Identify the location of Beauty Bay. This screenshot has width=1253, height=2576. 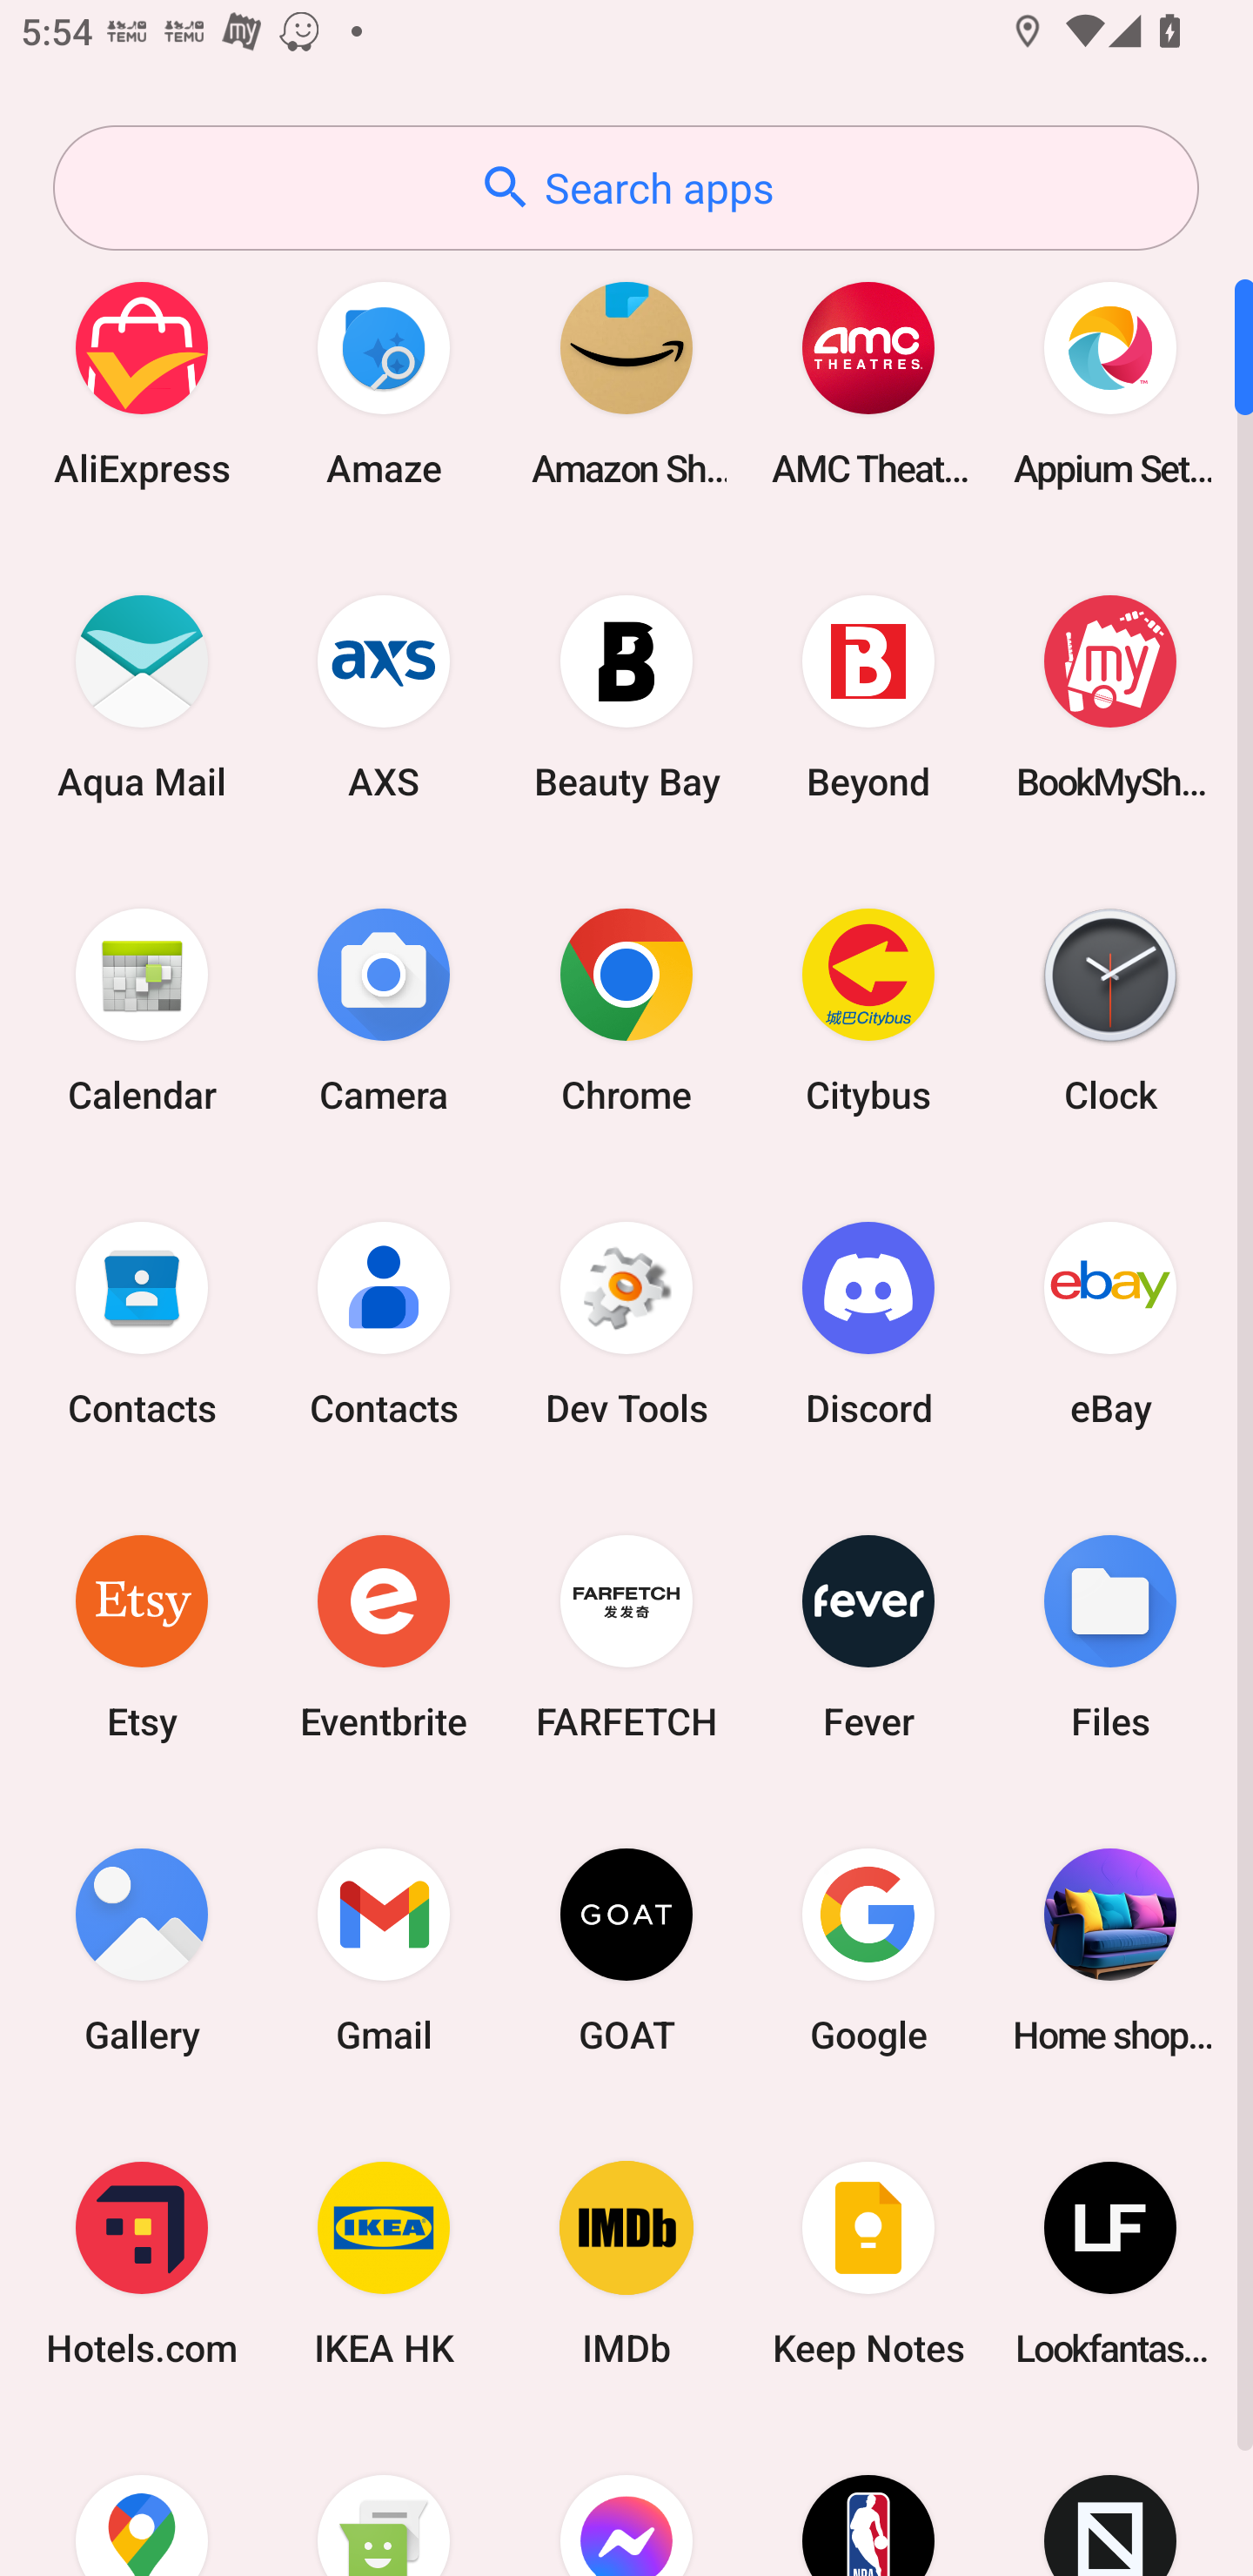
(626, 696).